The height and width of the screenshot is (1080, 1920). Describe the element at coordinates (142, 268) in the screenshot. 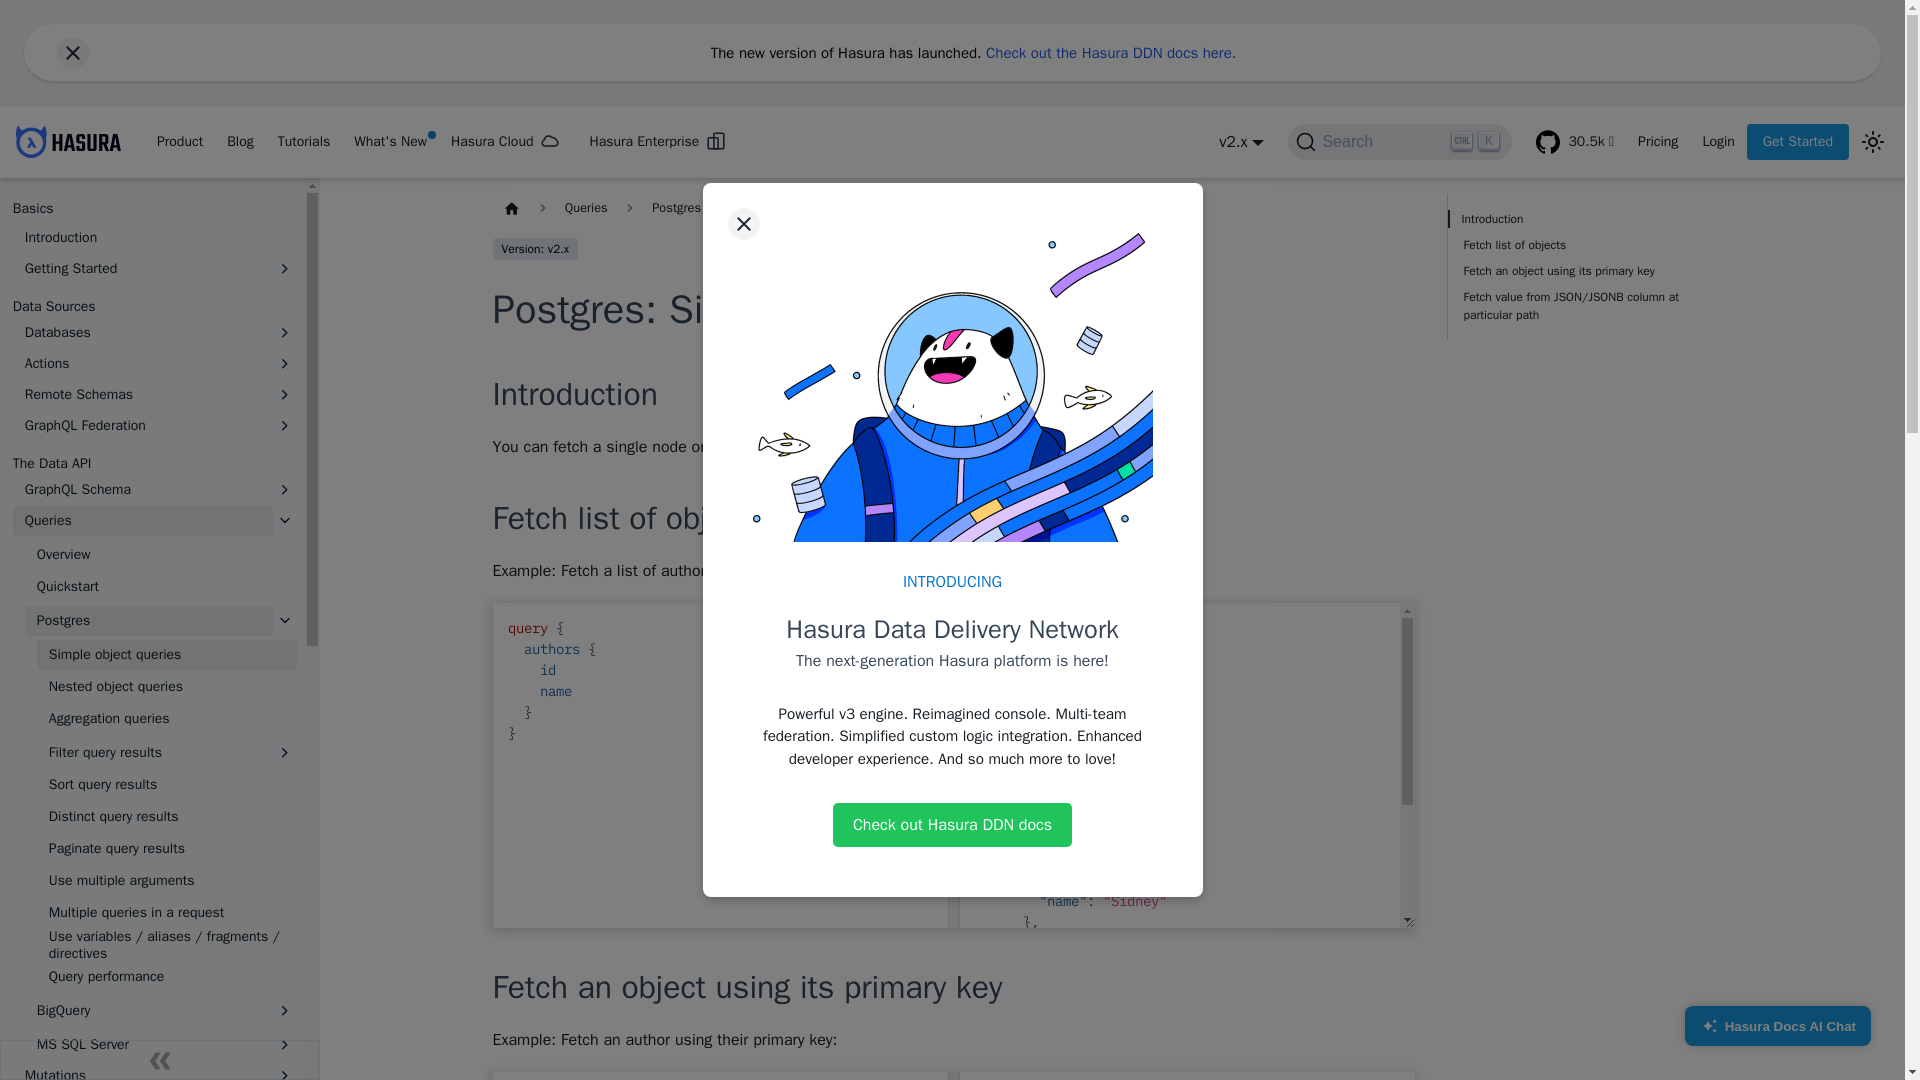

I see `Getting Started` at that location.